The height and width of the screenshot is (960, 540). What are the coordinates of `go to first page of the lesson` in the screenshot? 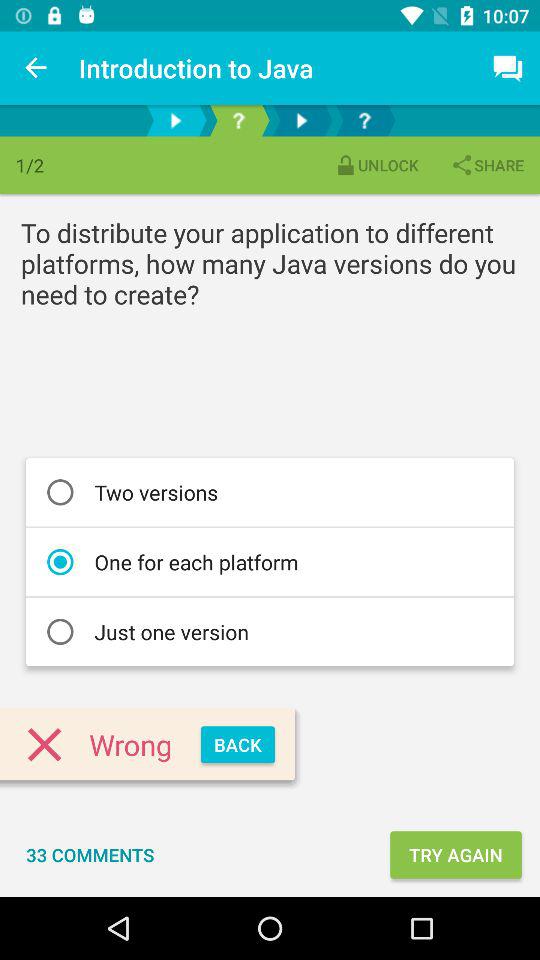 It's located at (176, 120).